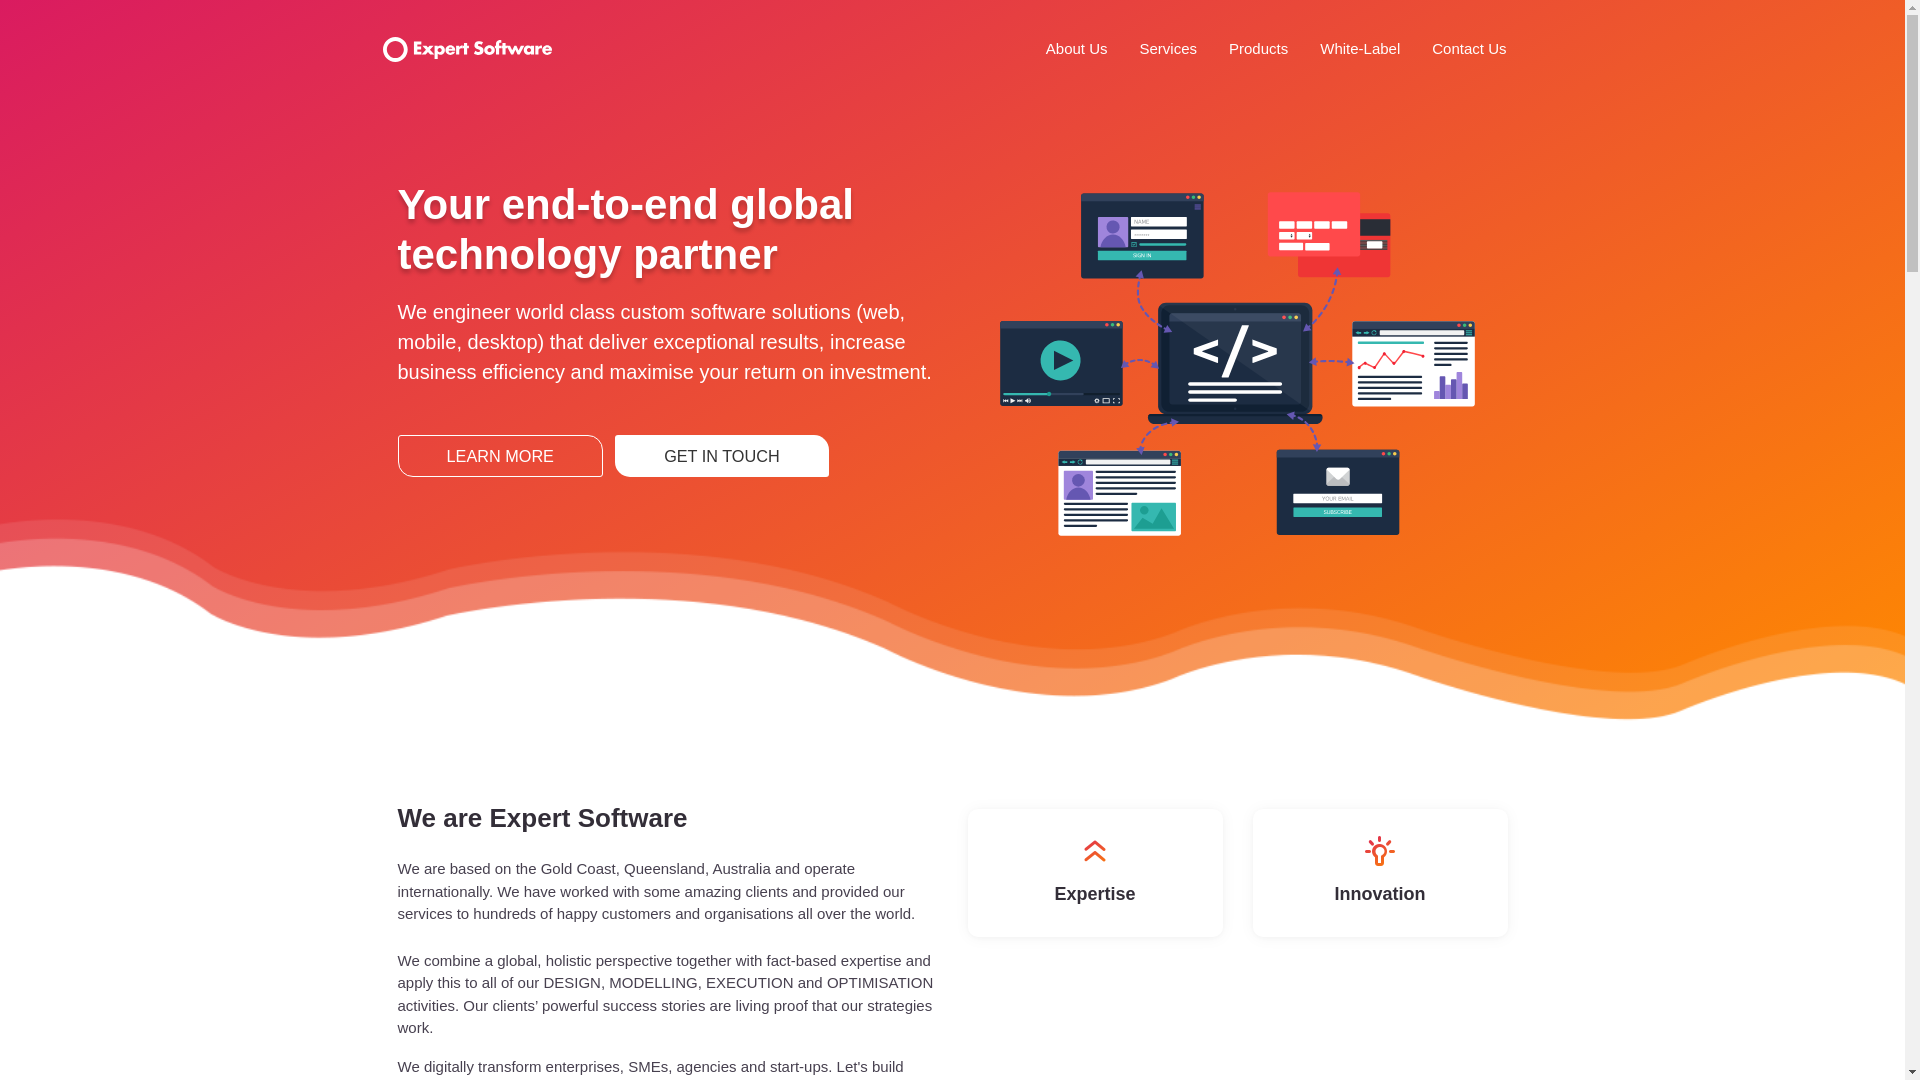 This screenshot has width=1920, height=1080. I want to click on LEARN MORE, so click(500, 456).